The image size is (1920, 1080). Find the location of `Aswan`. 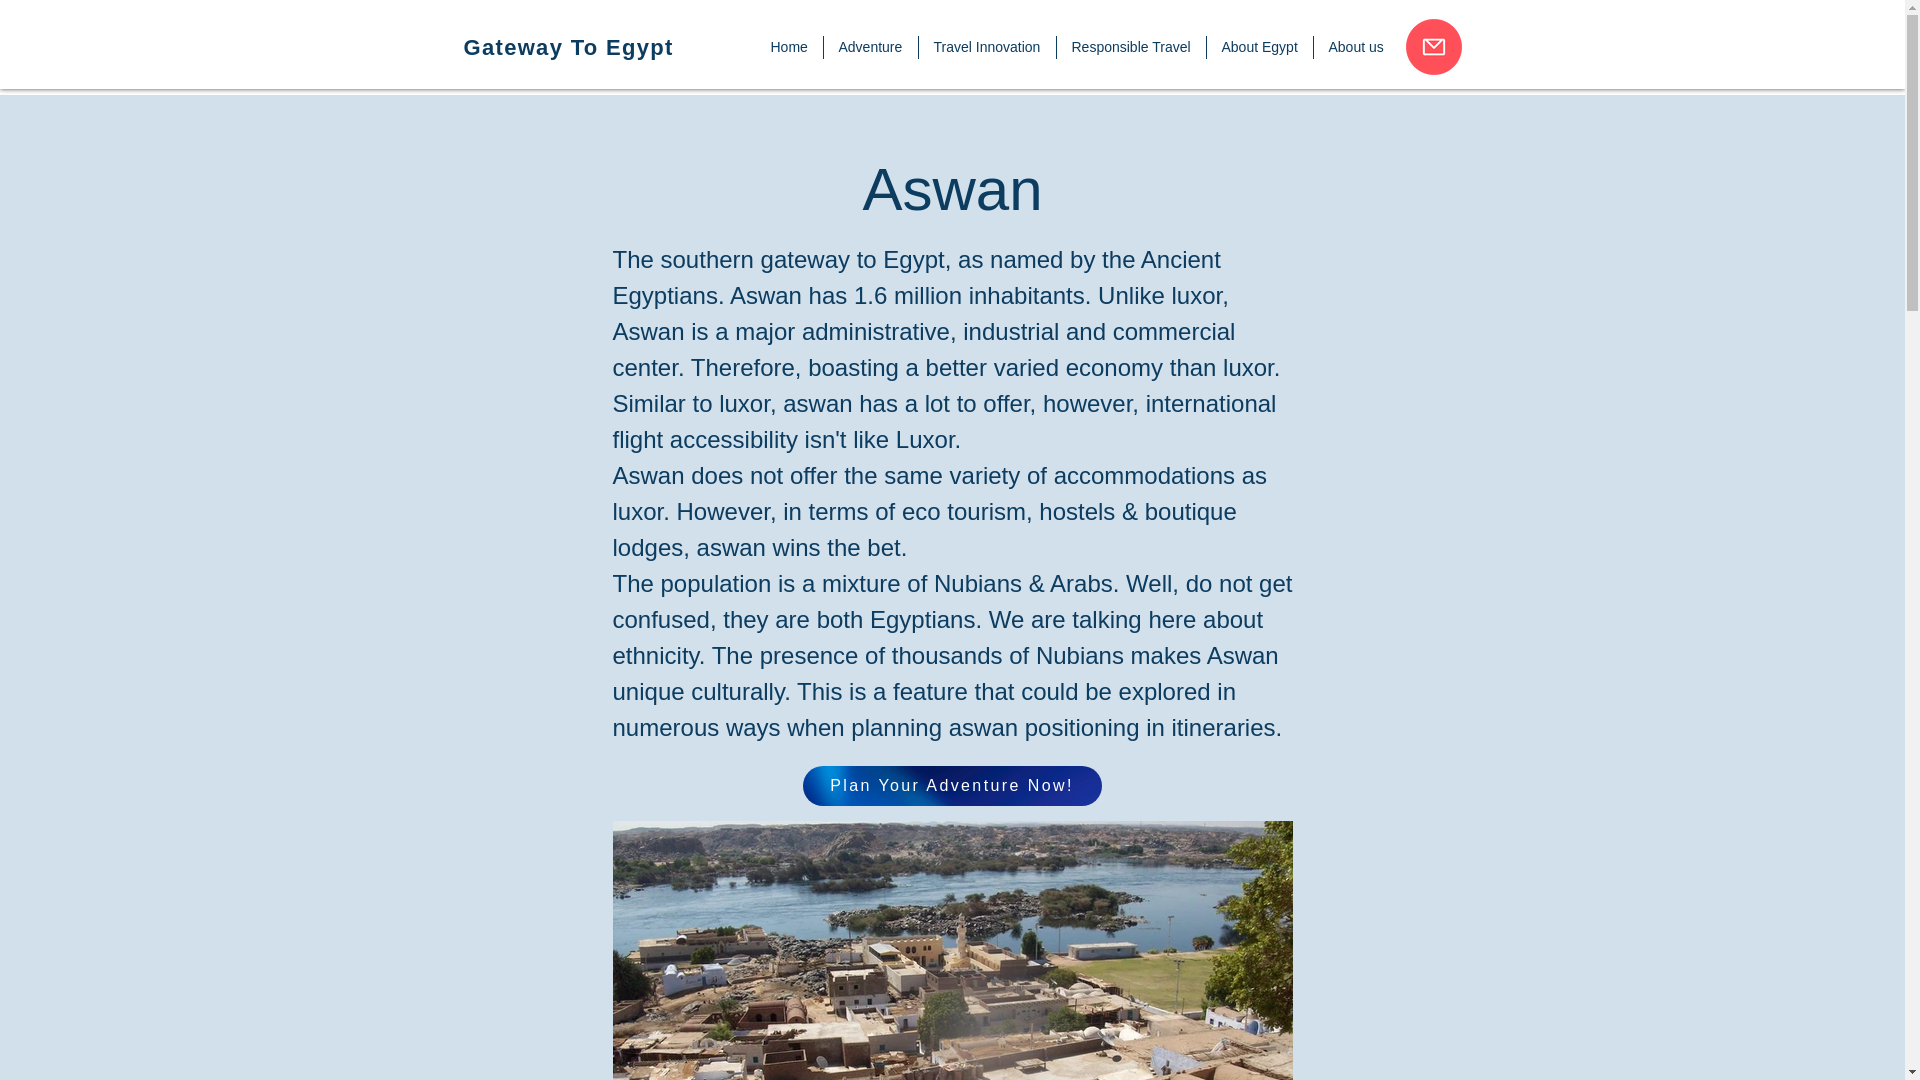

Aswan is located at coordinates (952, 950).